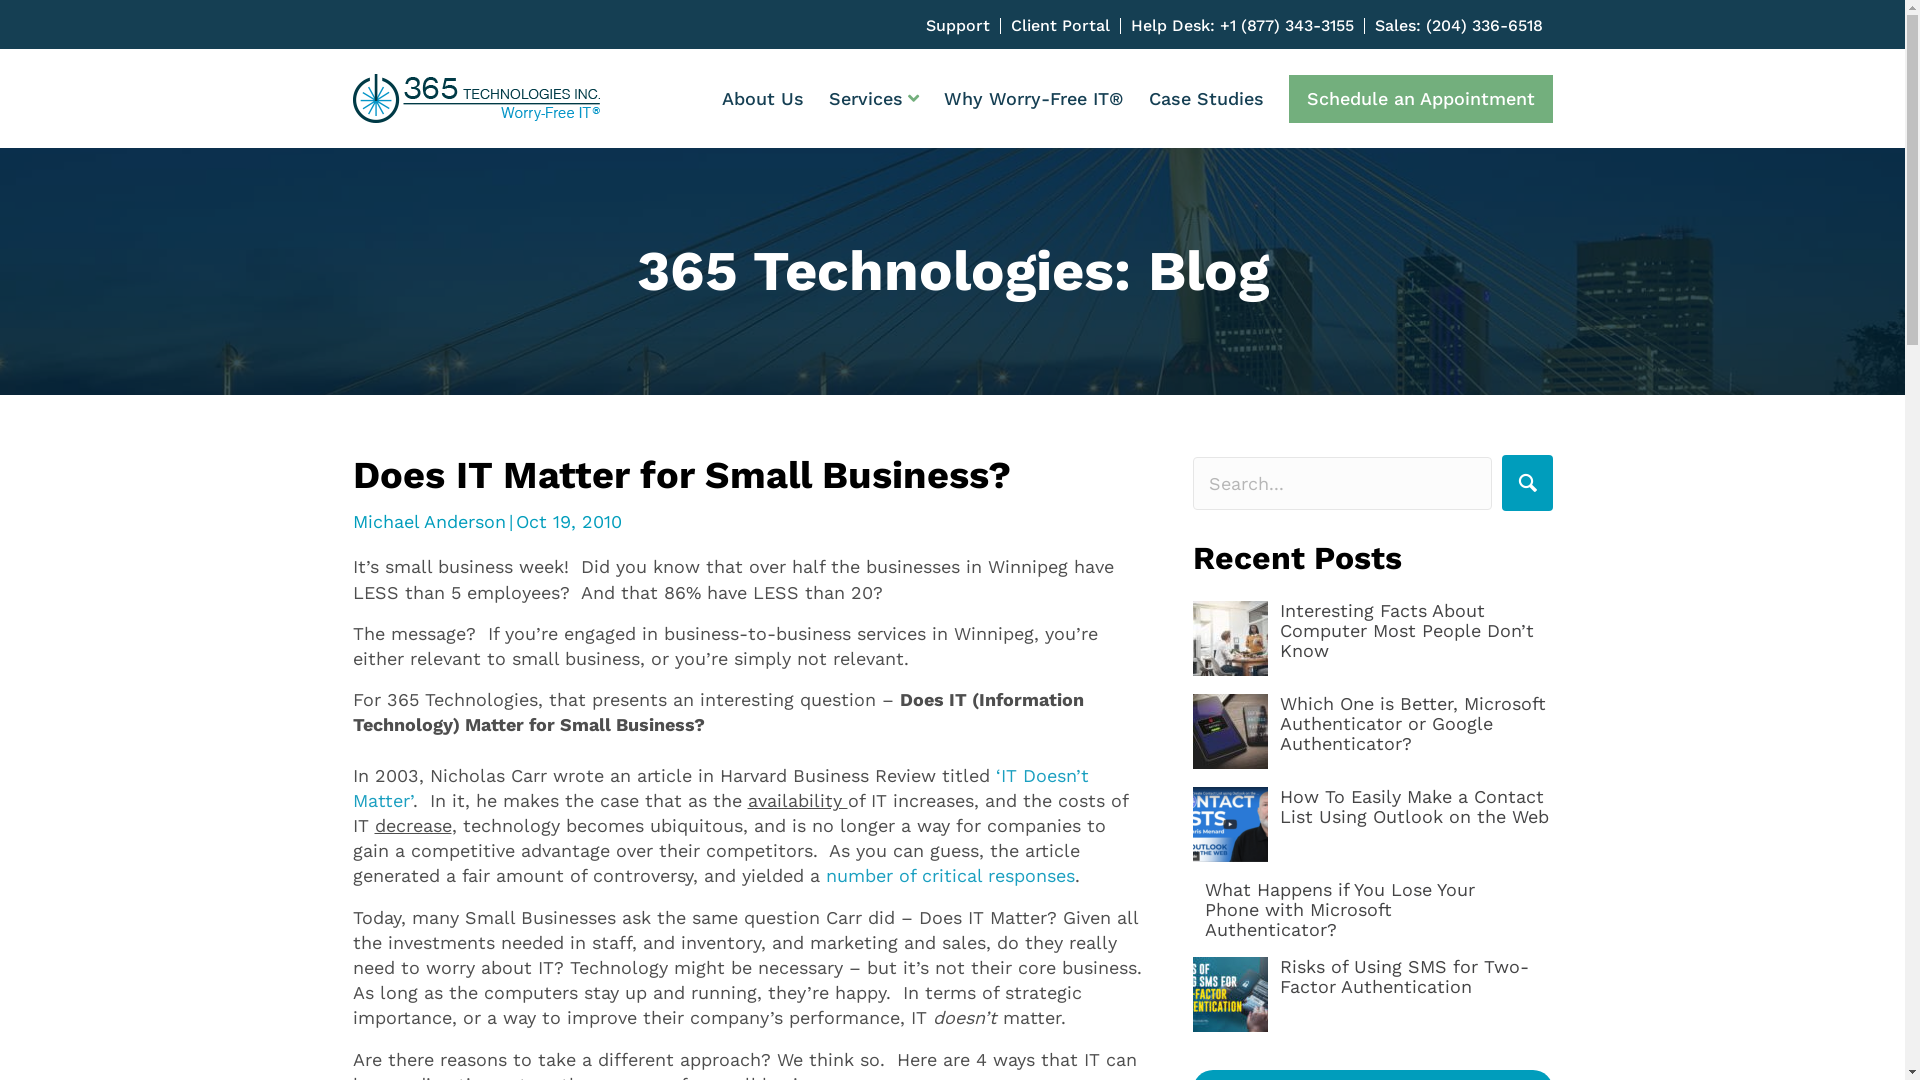 This screenshot has height=1080, width=1920. Describe the element at coordinates (763, 99) in the screenshot. I see `About Us` at that location.